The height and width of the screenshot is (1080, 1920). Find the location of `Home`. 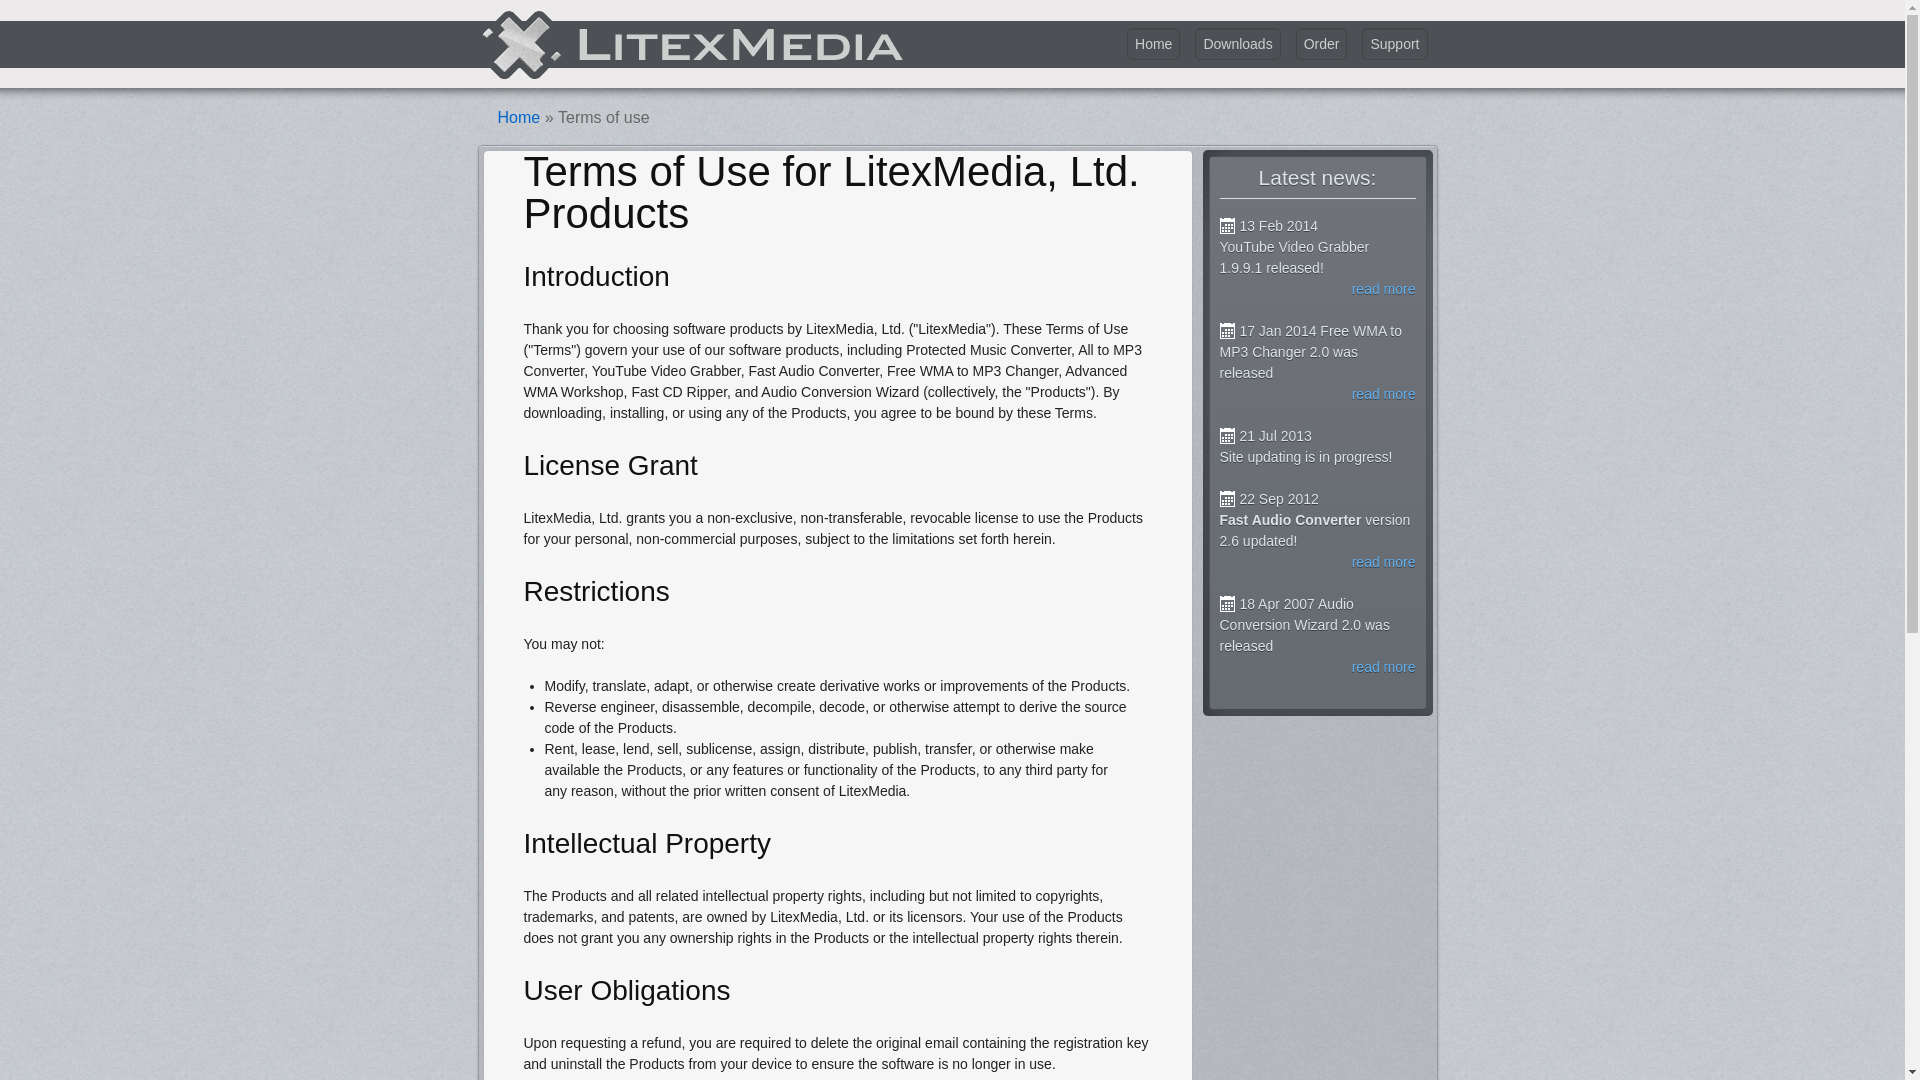

Home is located at coordinates (519, 118).